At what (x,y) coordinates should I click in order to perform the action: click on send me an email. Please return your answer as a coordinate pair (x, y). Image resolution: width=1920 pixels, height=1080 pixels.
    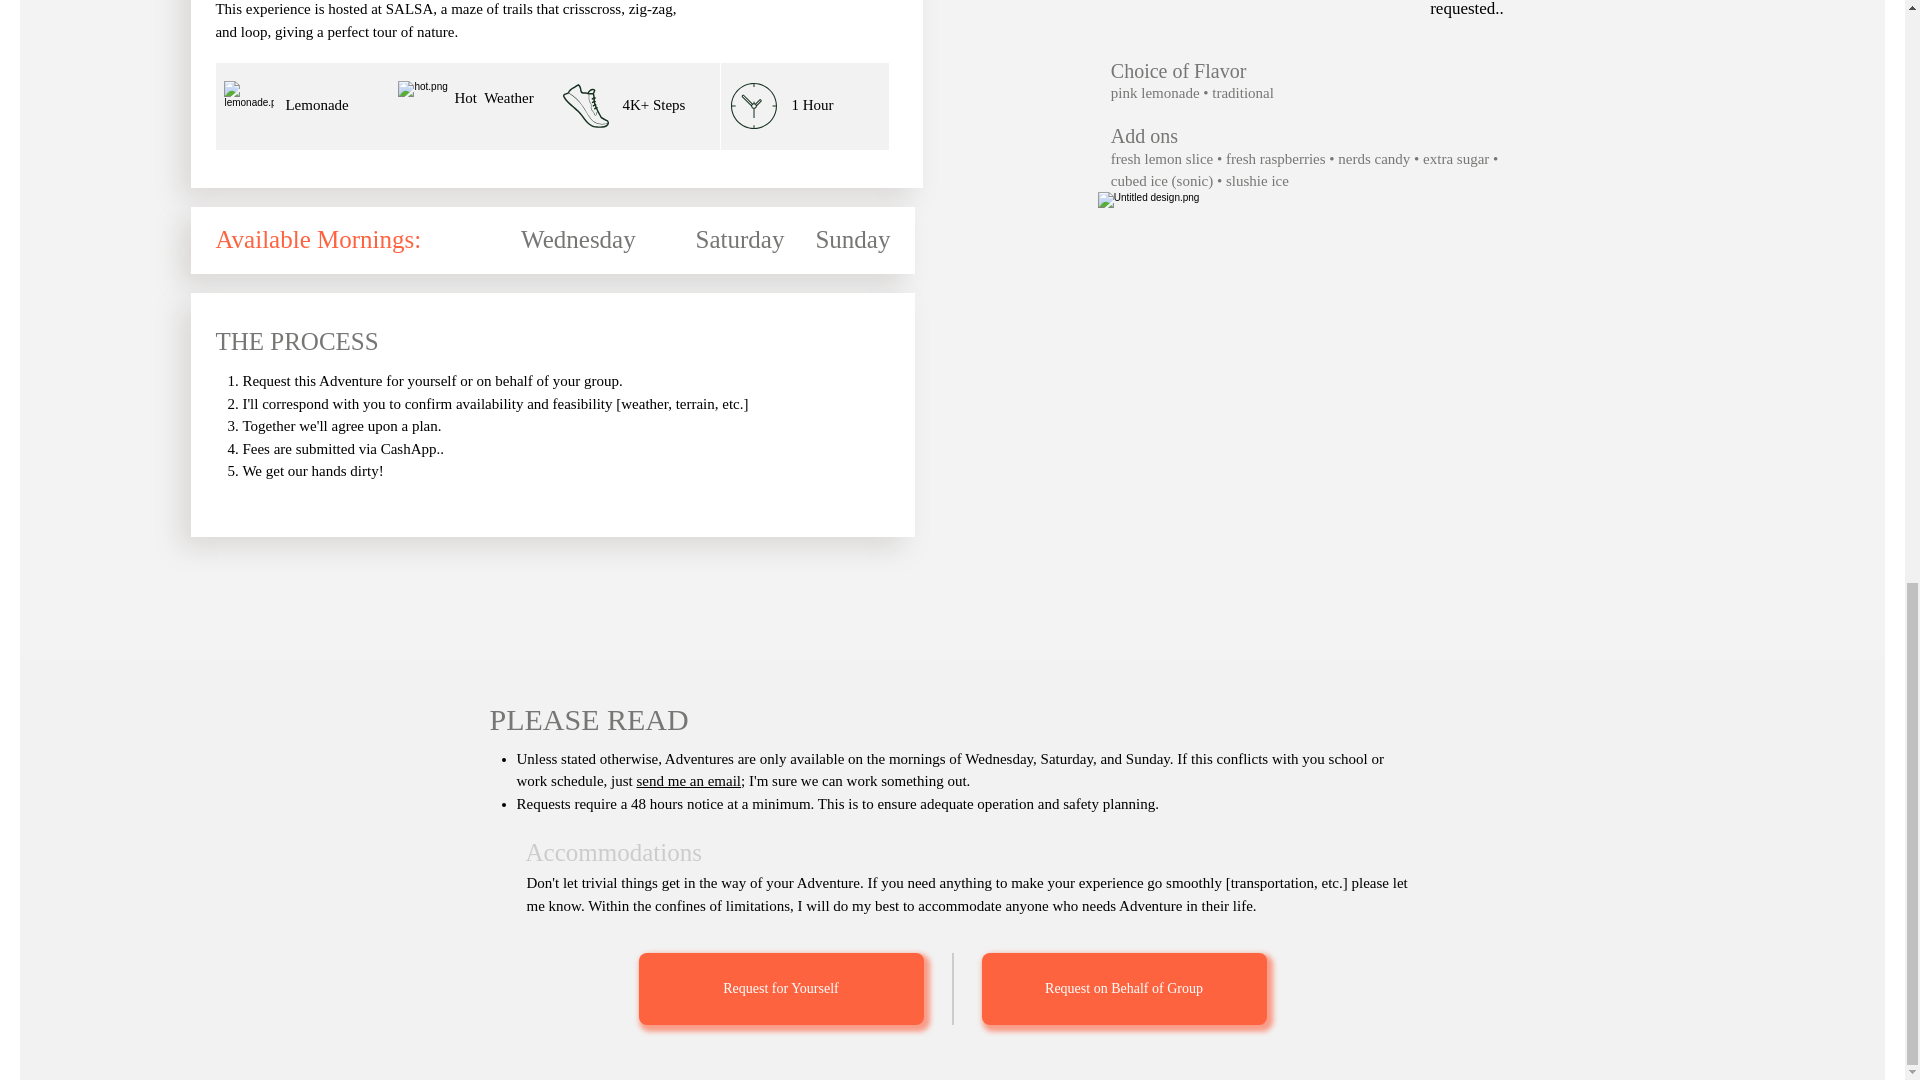
    Looking at the image, I should click on (688, 781).